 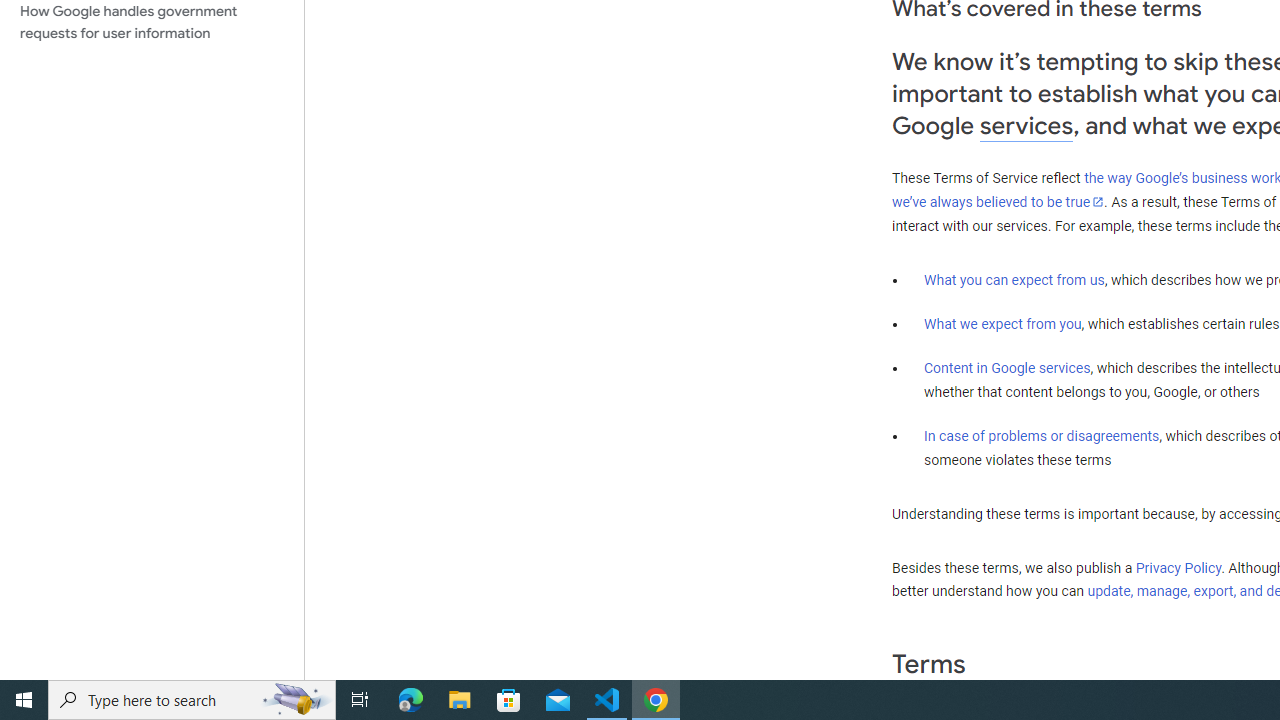 What do you see at coordinates (1014, 279) in the screenshot?
I see `What you can expect from us` at bounding box center [1014, 279].